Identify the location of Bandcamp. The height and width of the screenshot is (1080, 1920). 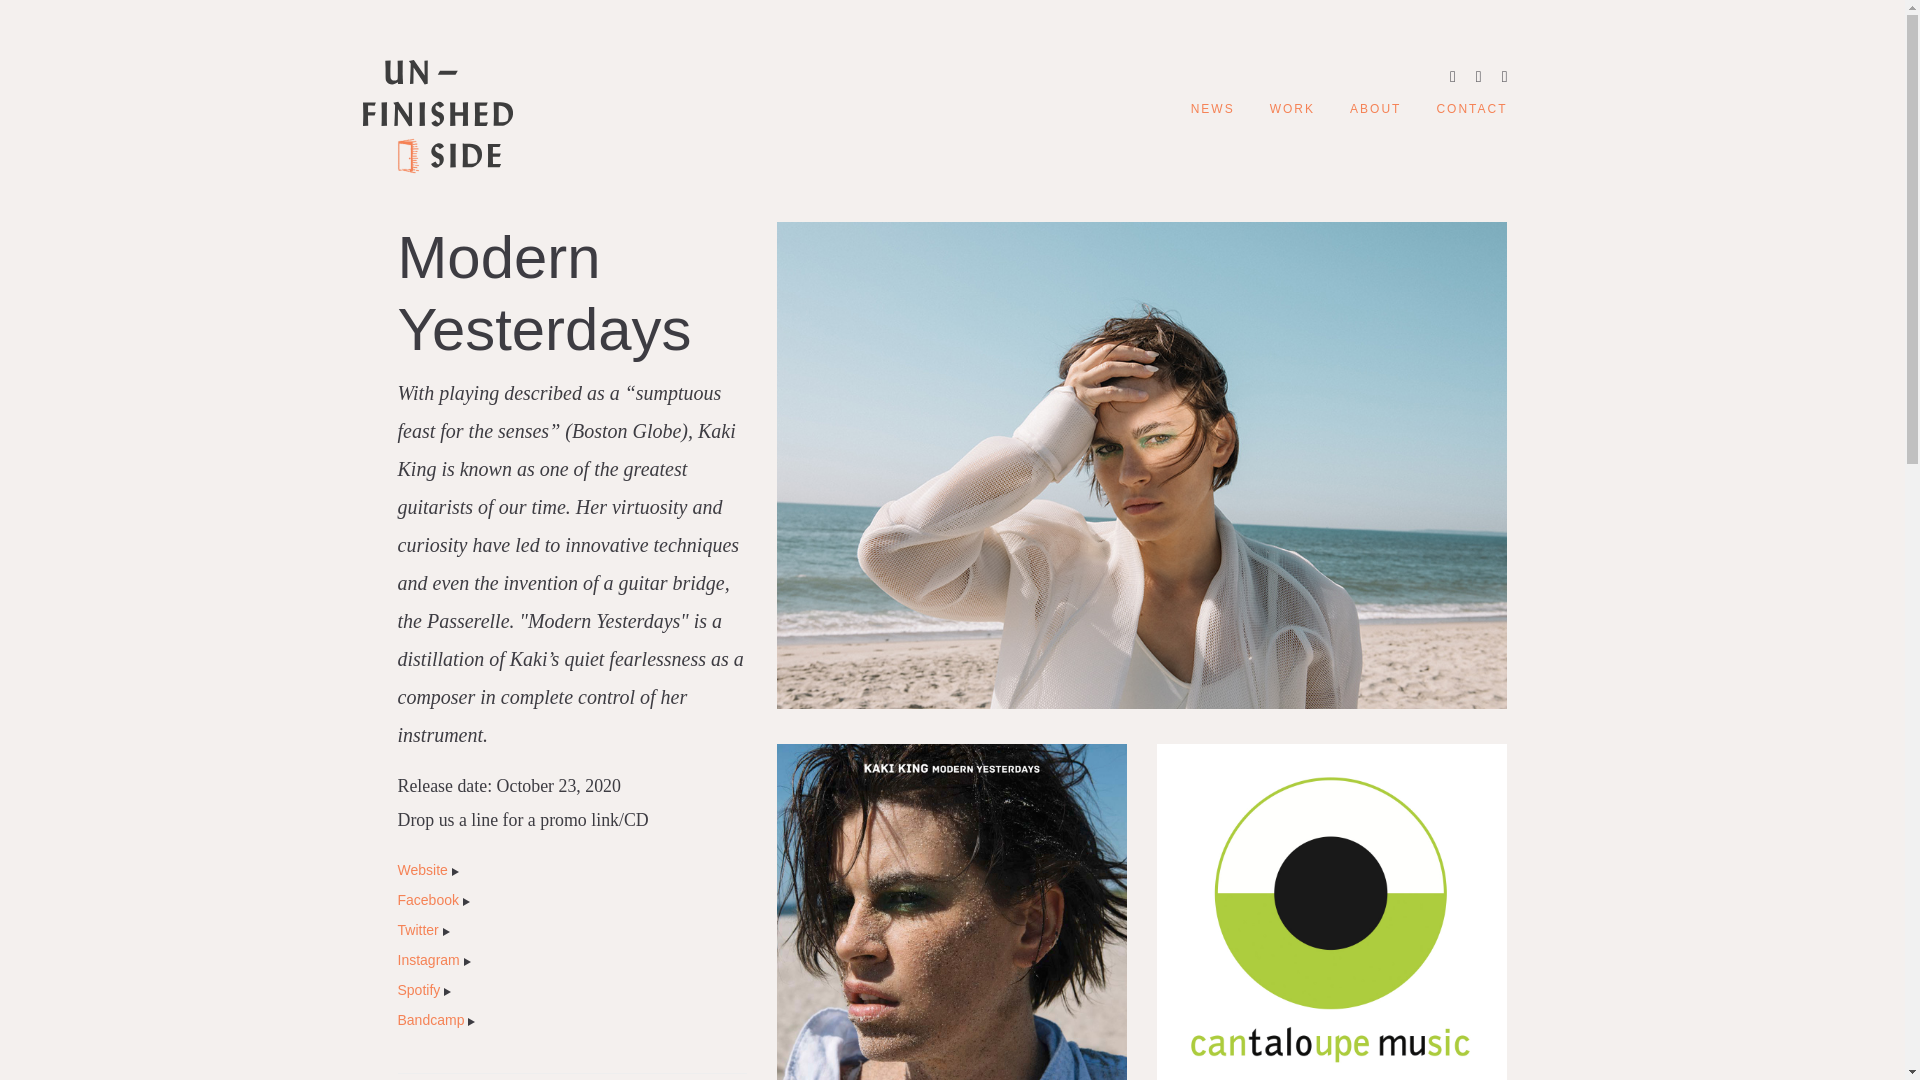
(436, 1020).